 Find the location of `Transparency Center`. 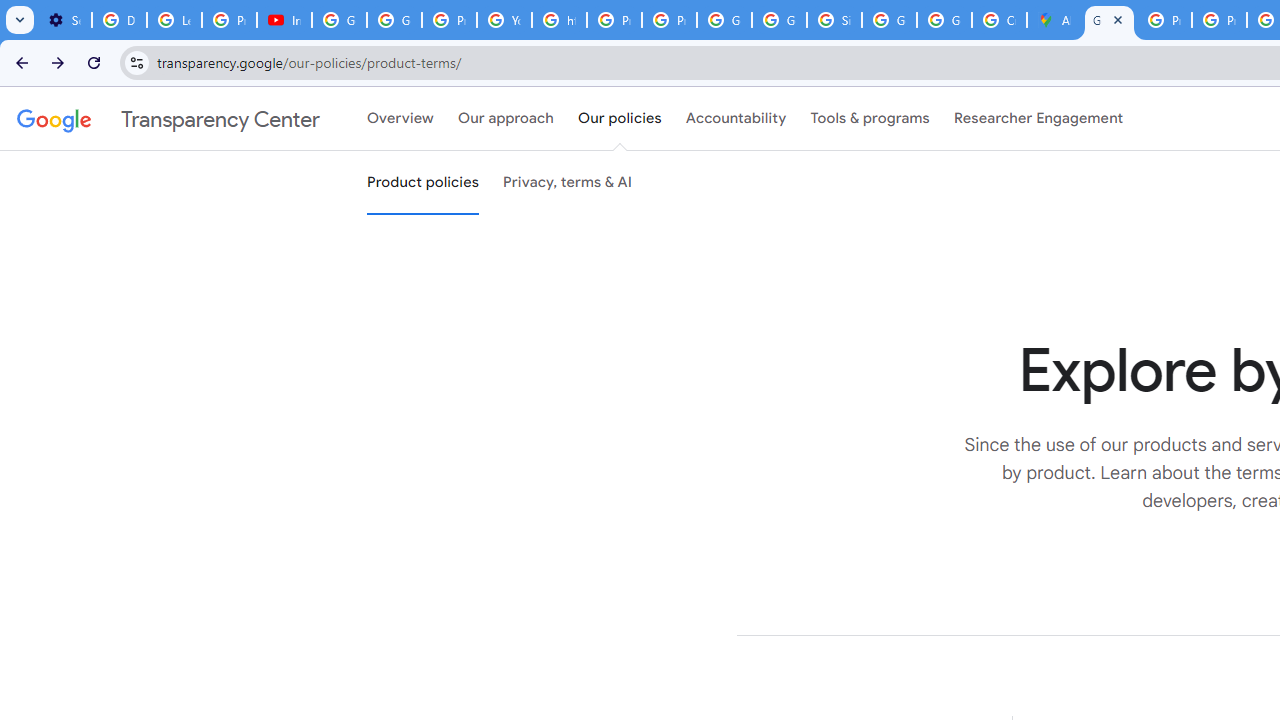

Transparency Center is located at coordinates (168, 119).